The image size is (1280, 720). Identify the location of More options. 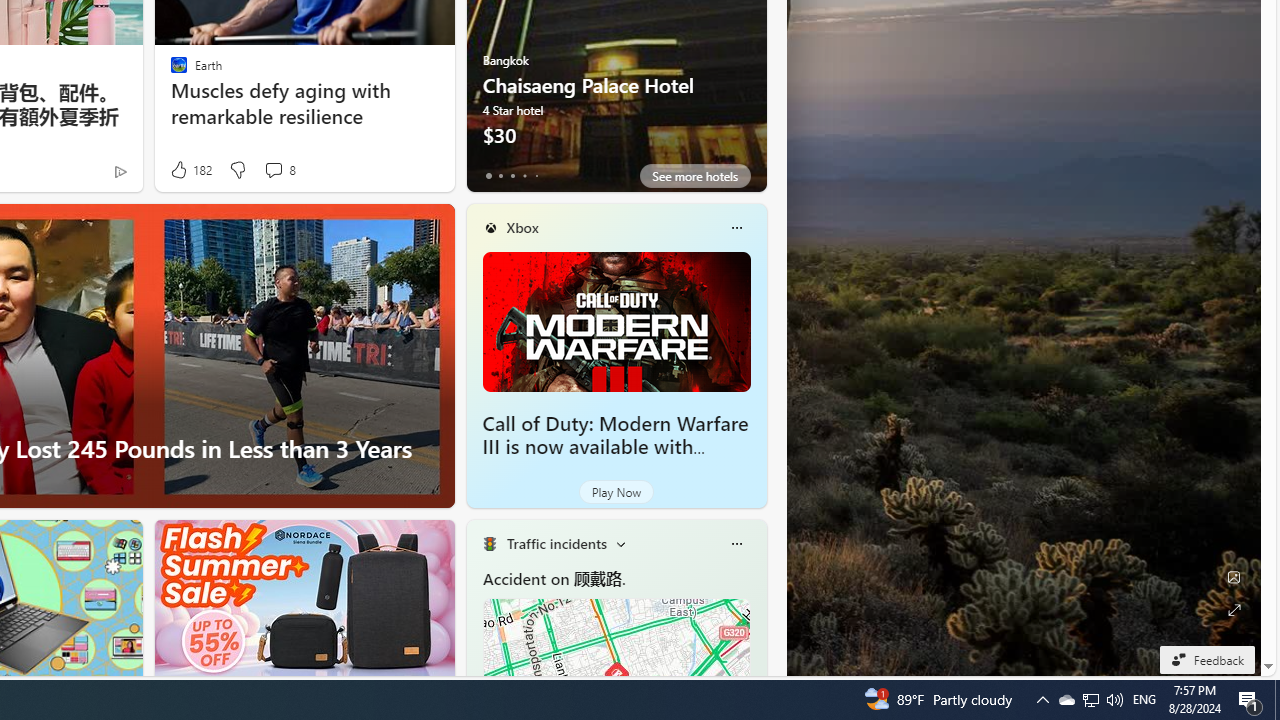
(736, 544).